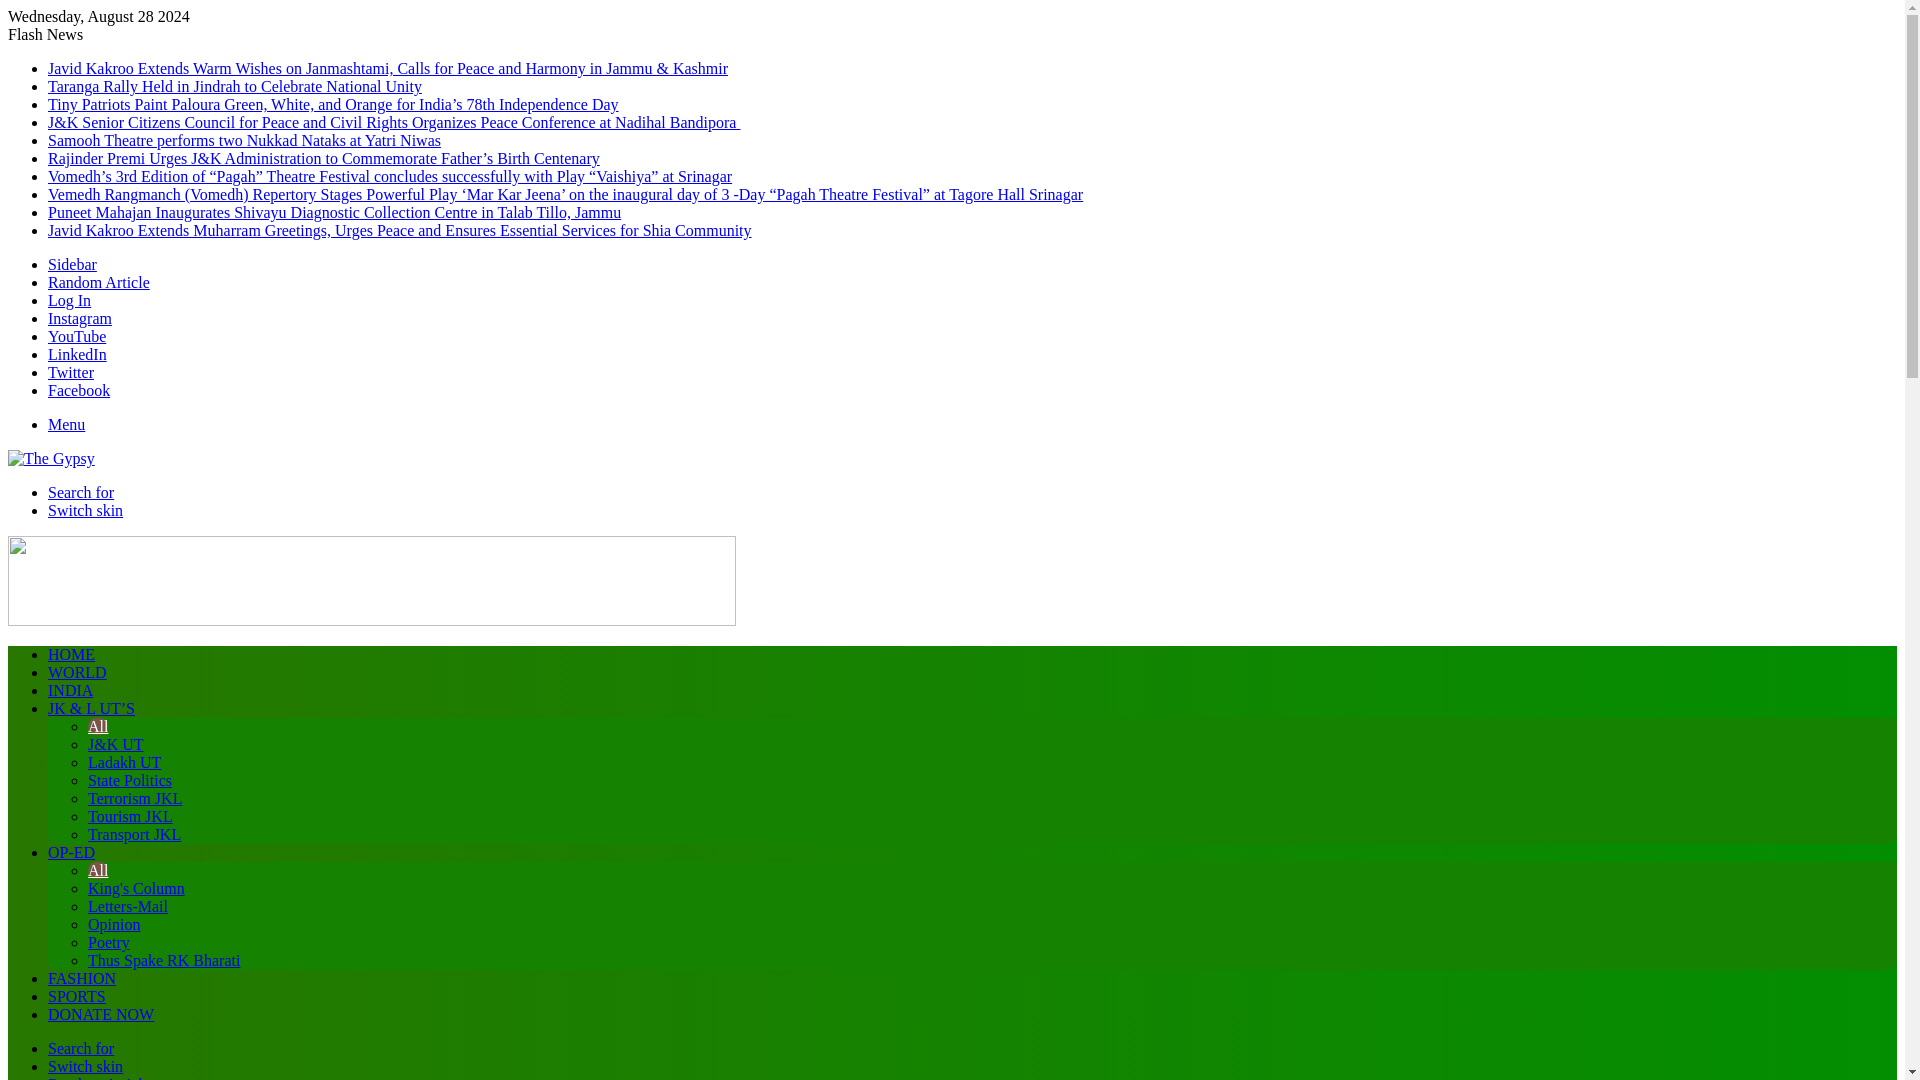 The image size is (1920, 1080). What do you see at coordinates (128, 906) in the screenshot?
I see `Letters-Mail` at bounding box center [128, 906].